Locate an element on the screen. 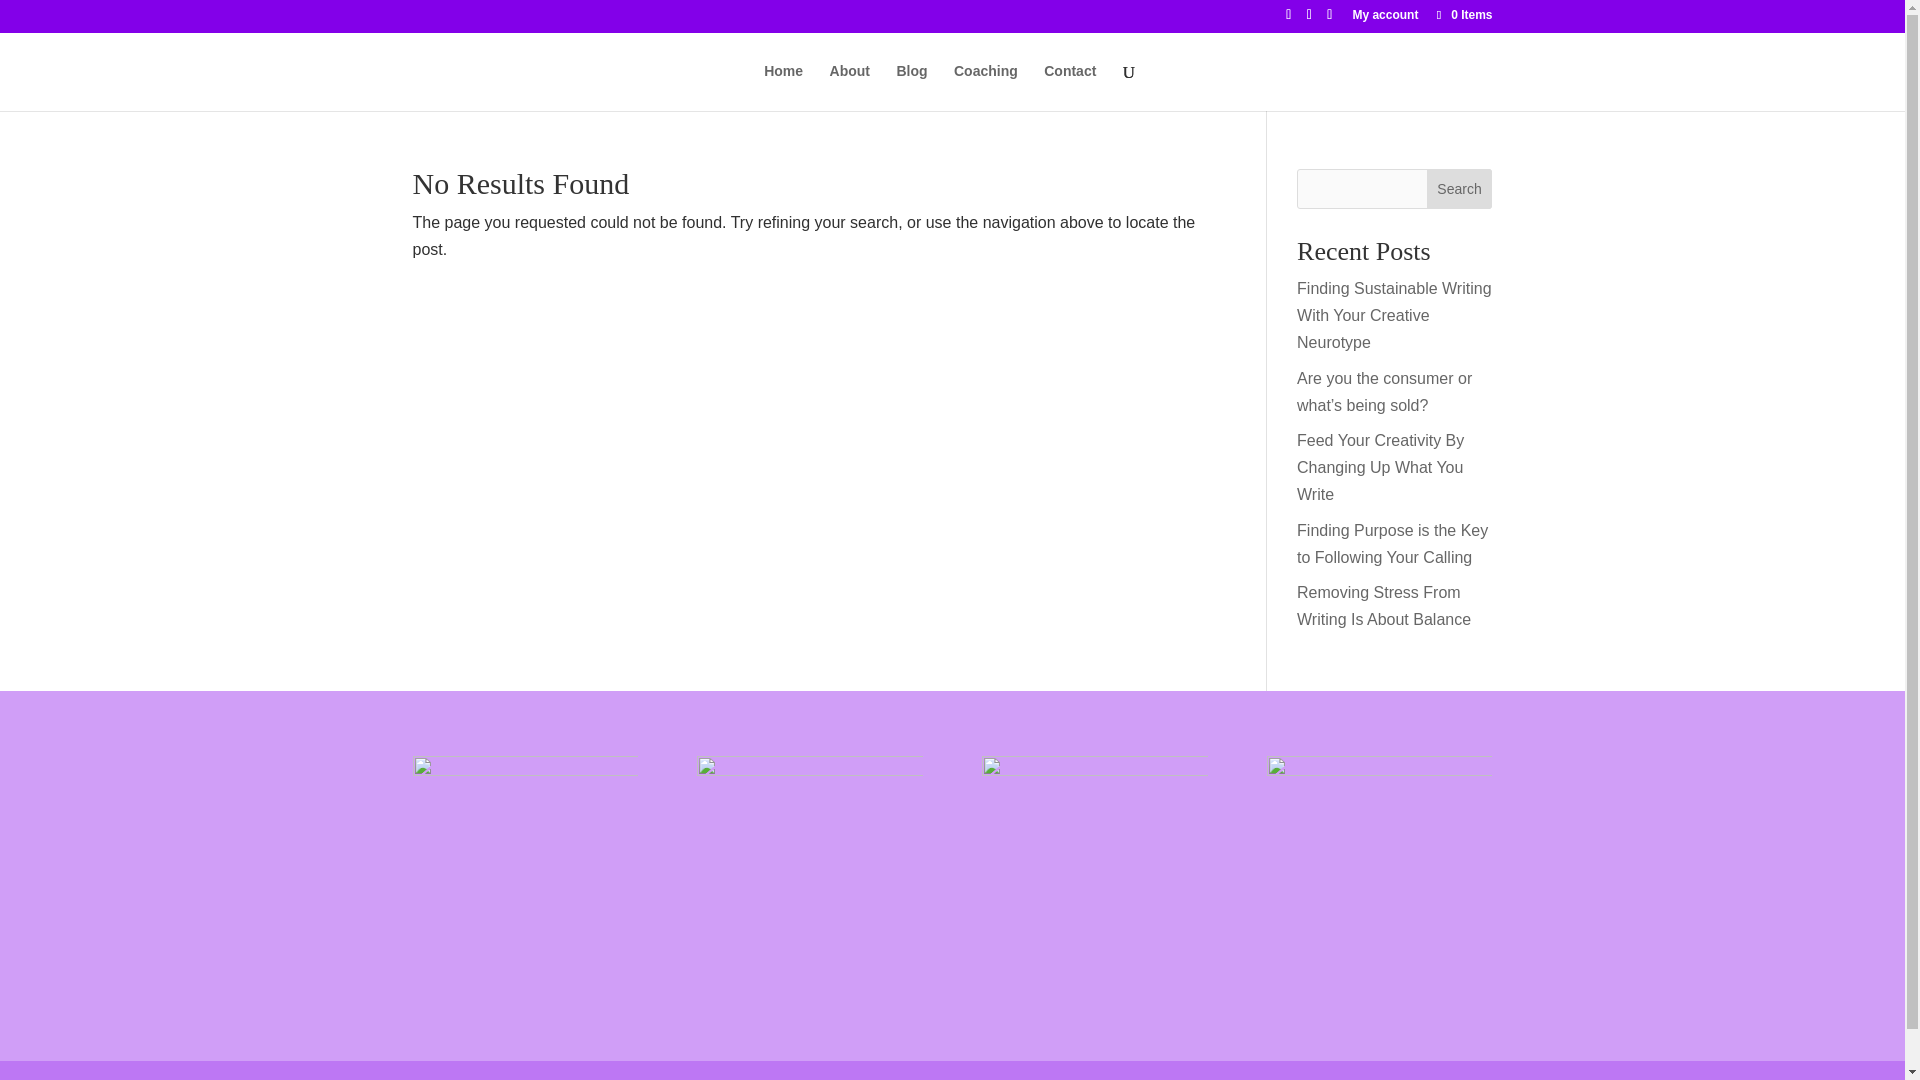  Finding Sustainable Writing With Your Creative Neurotype is located at coordinates (1394, 315).